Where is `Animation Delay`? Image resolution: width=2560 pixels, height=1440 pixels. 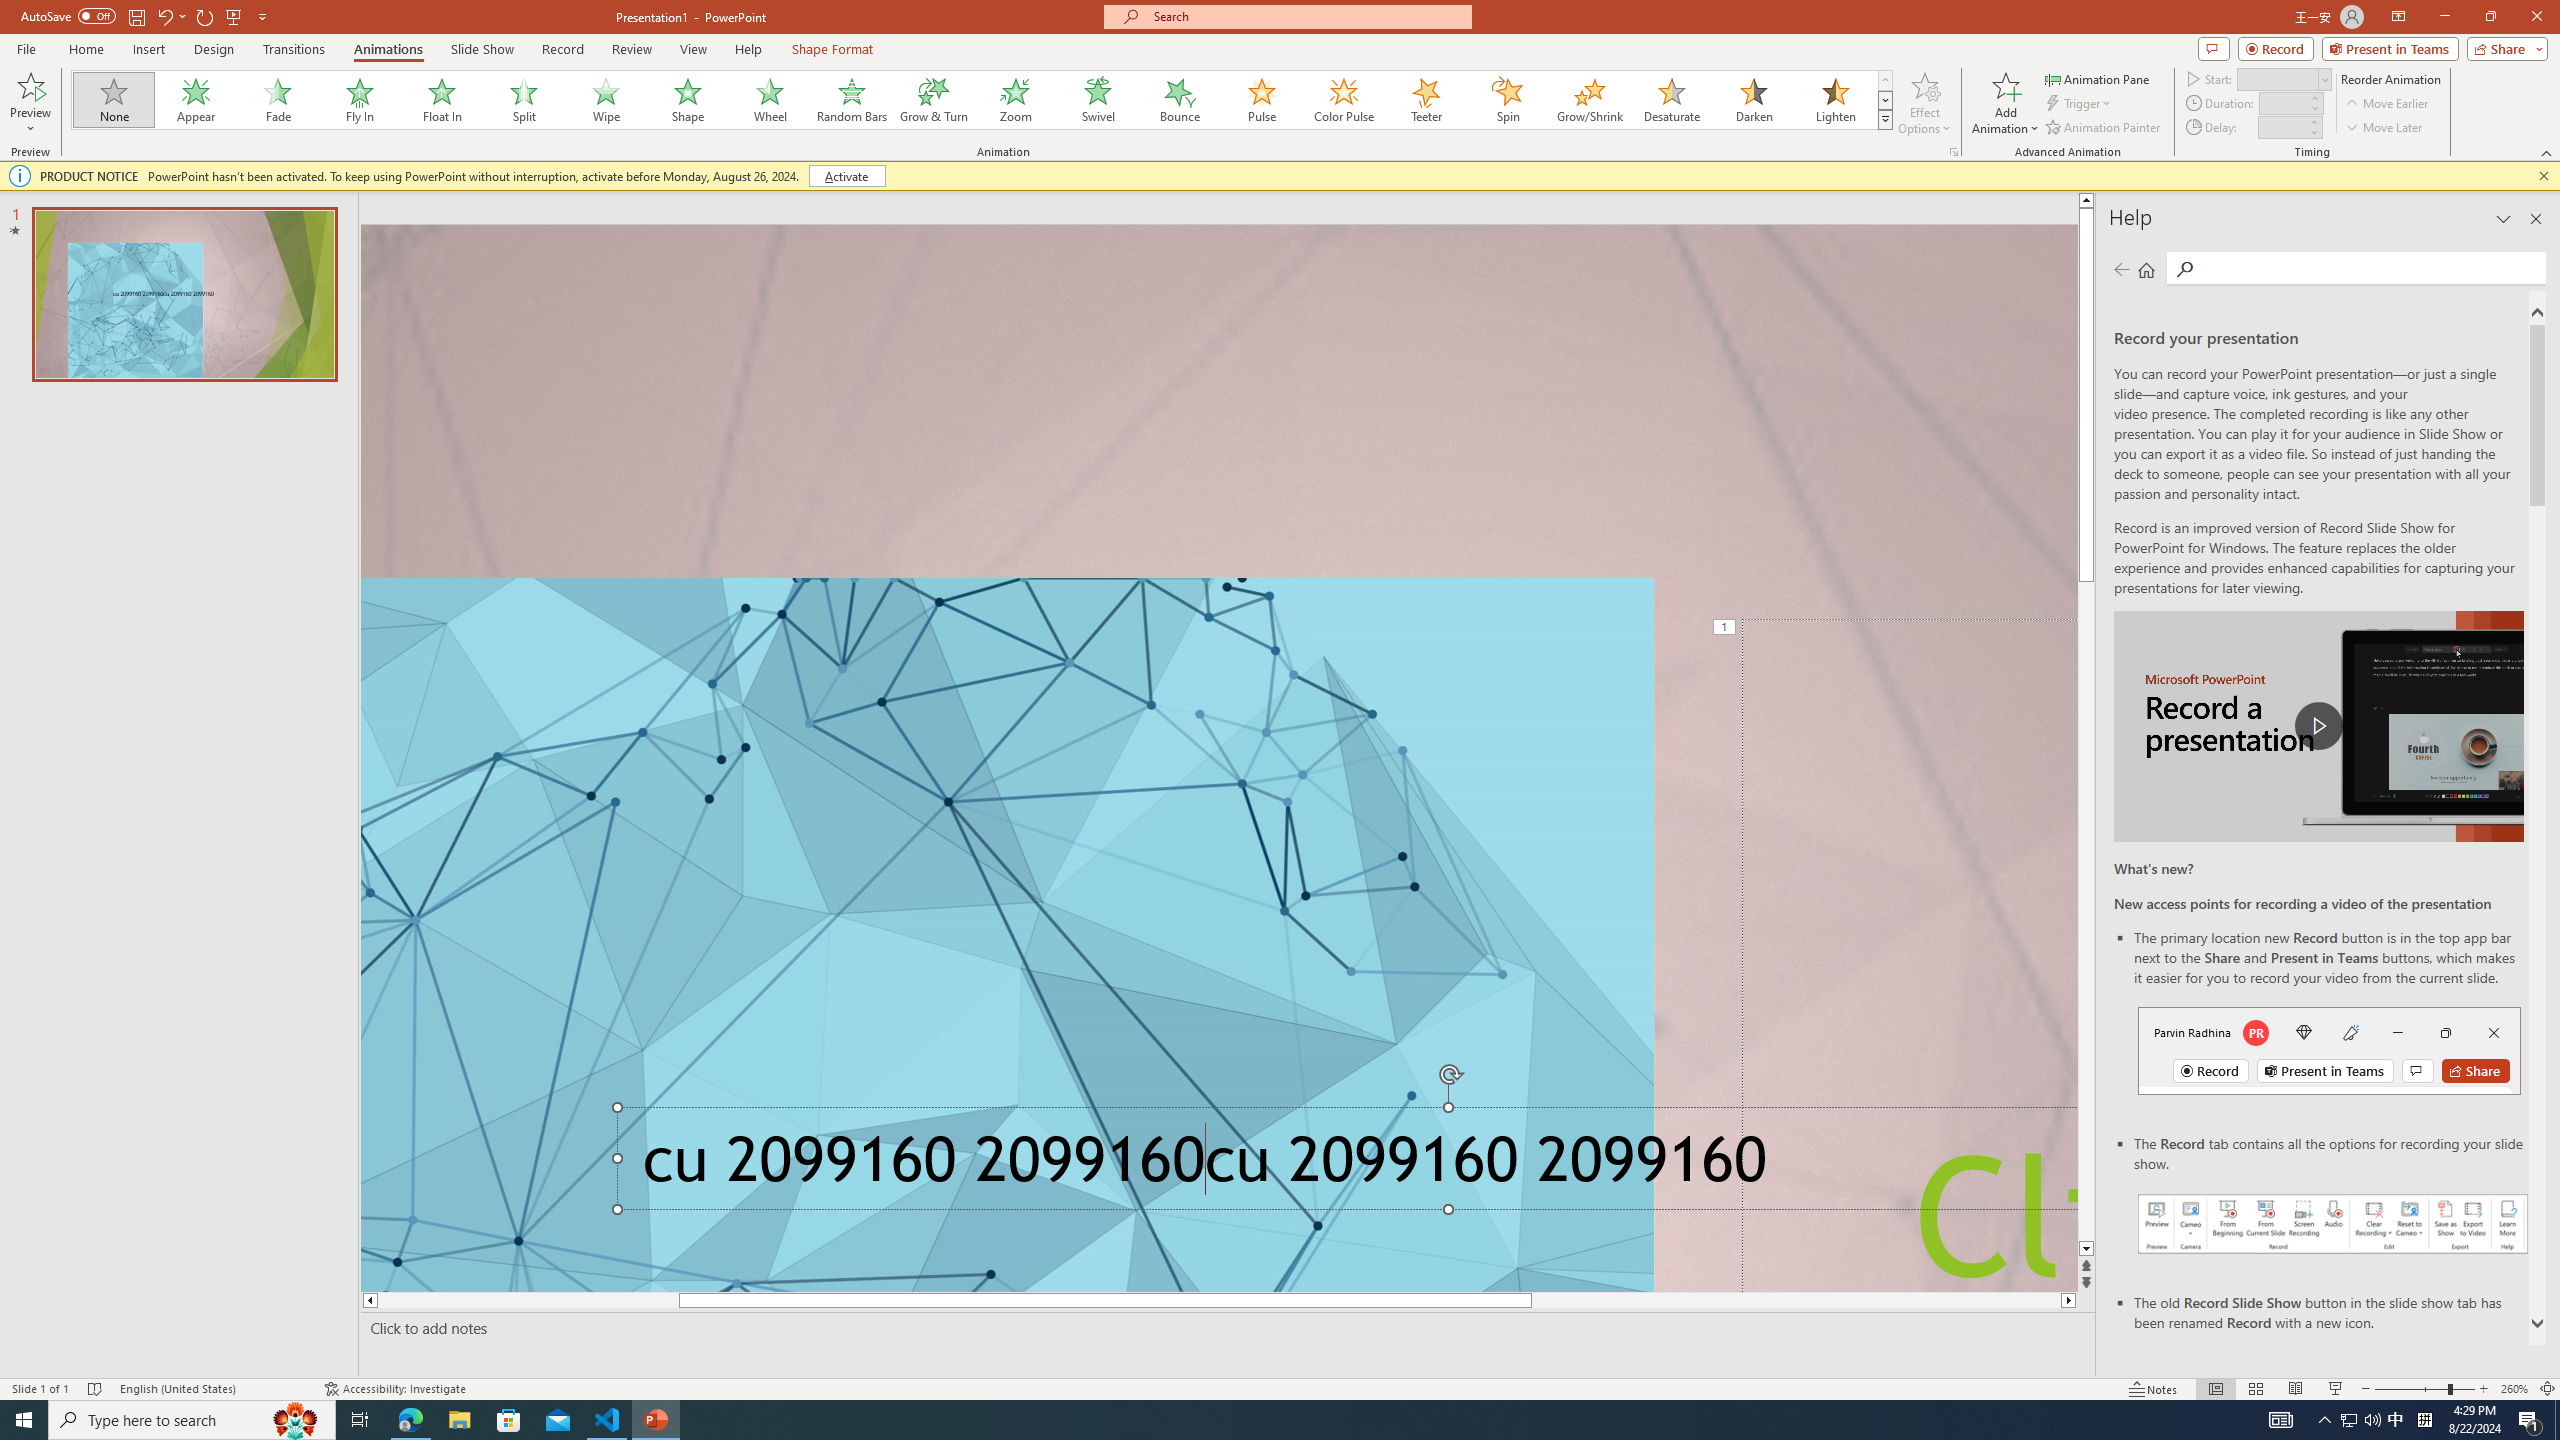
Animation Delay is located at coordinates (2280, 127).